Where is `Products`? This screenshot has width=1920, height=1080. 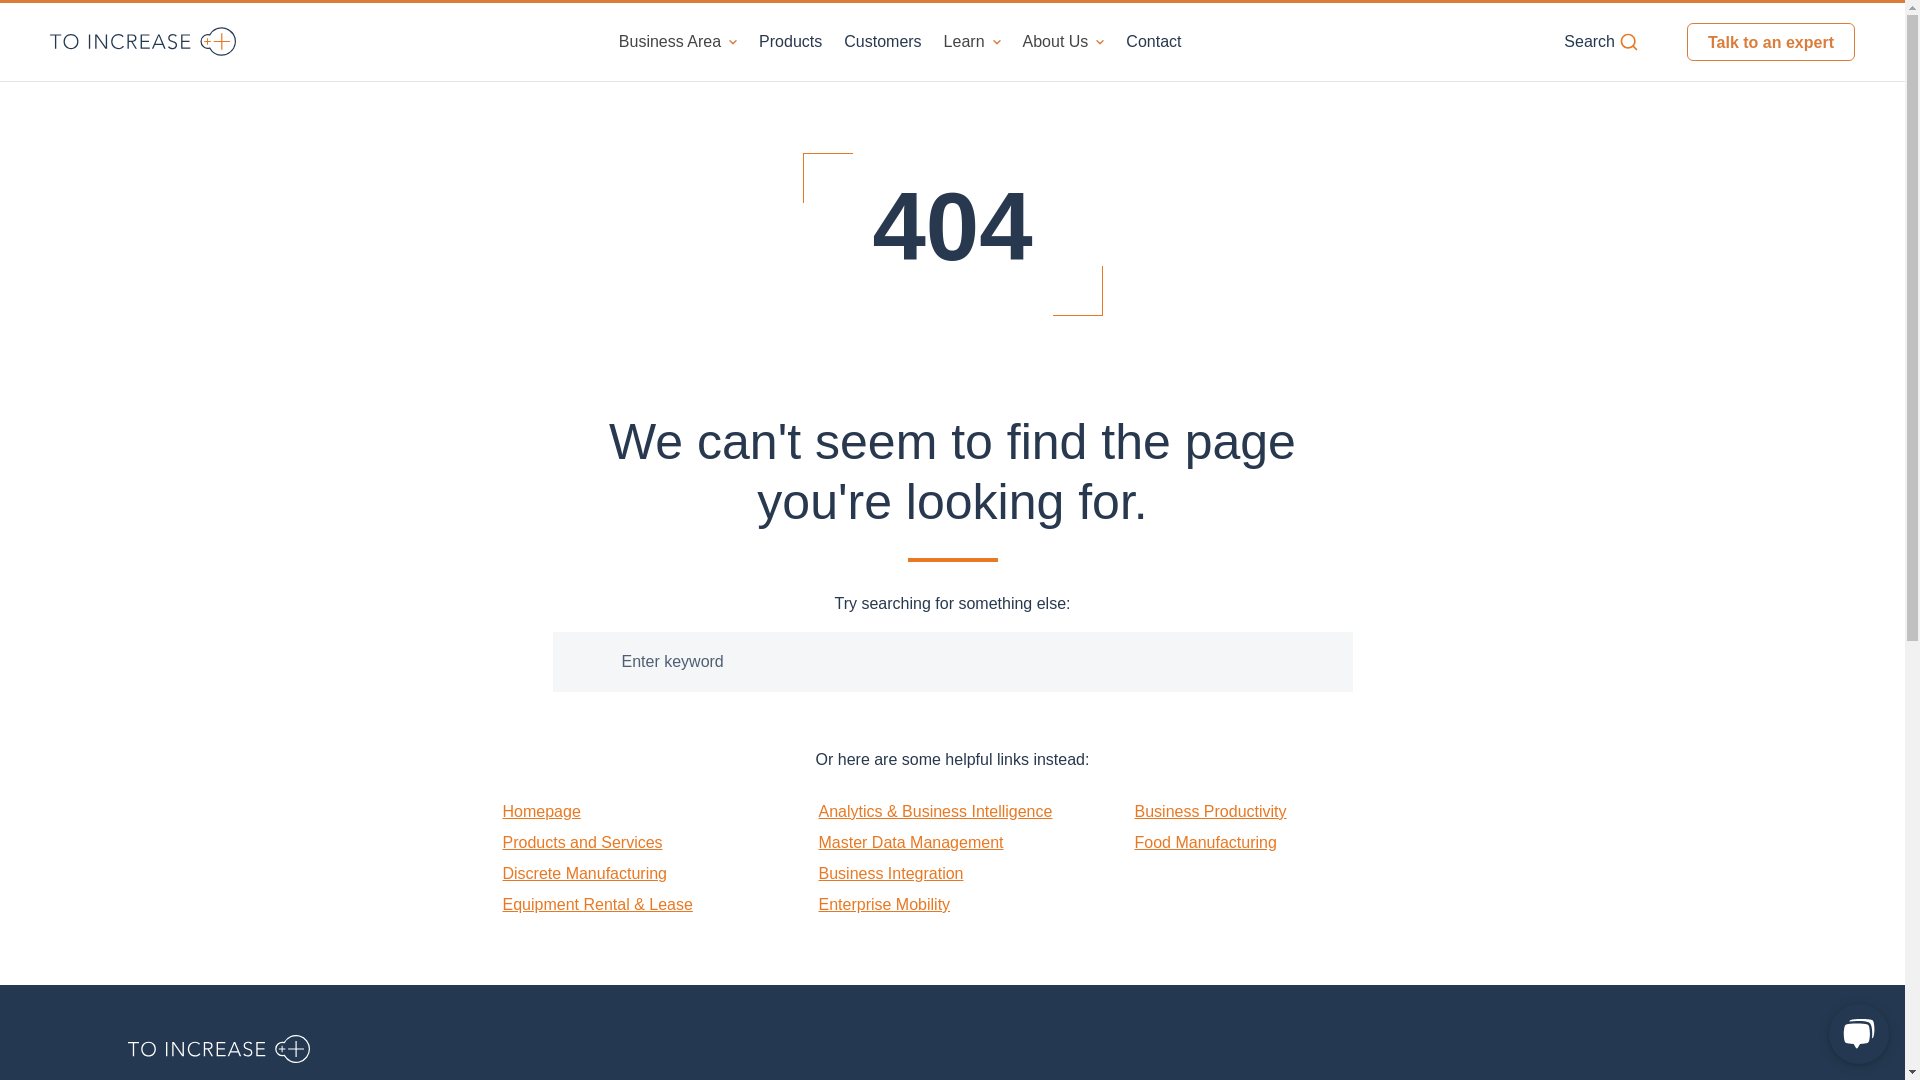
Products is located at coordinates (790, 41).